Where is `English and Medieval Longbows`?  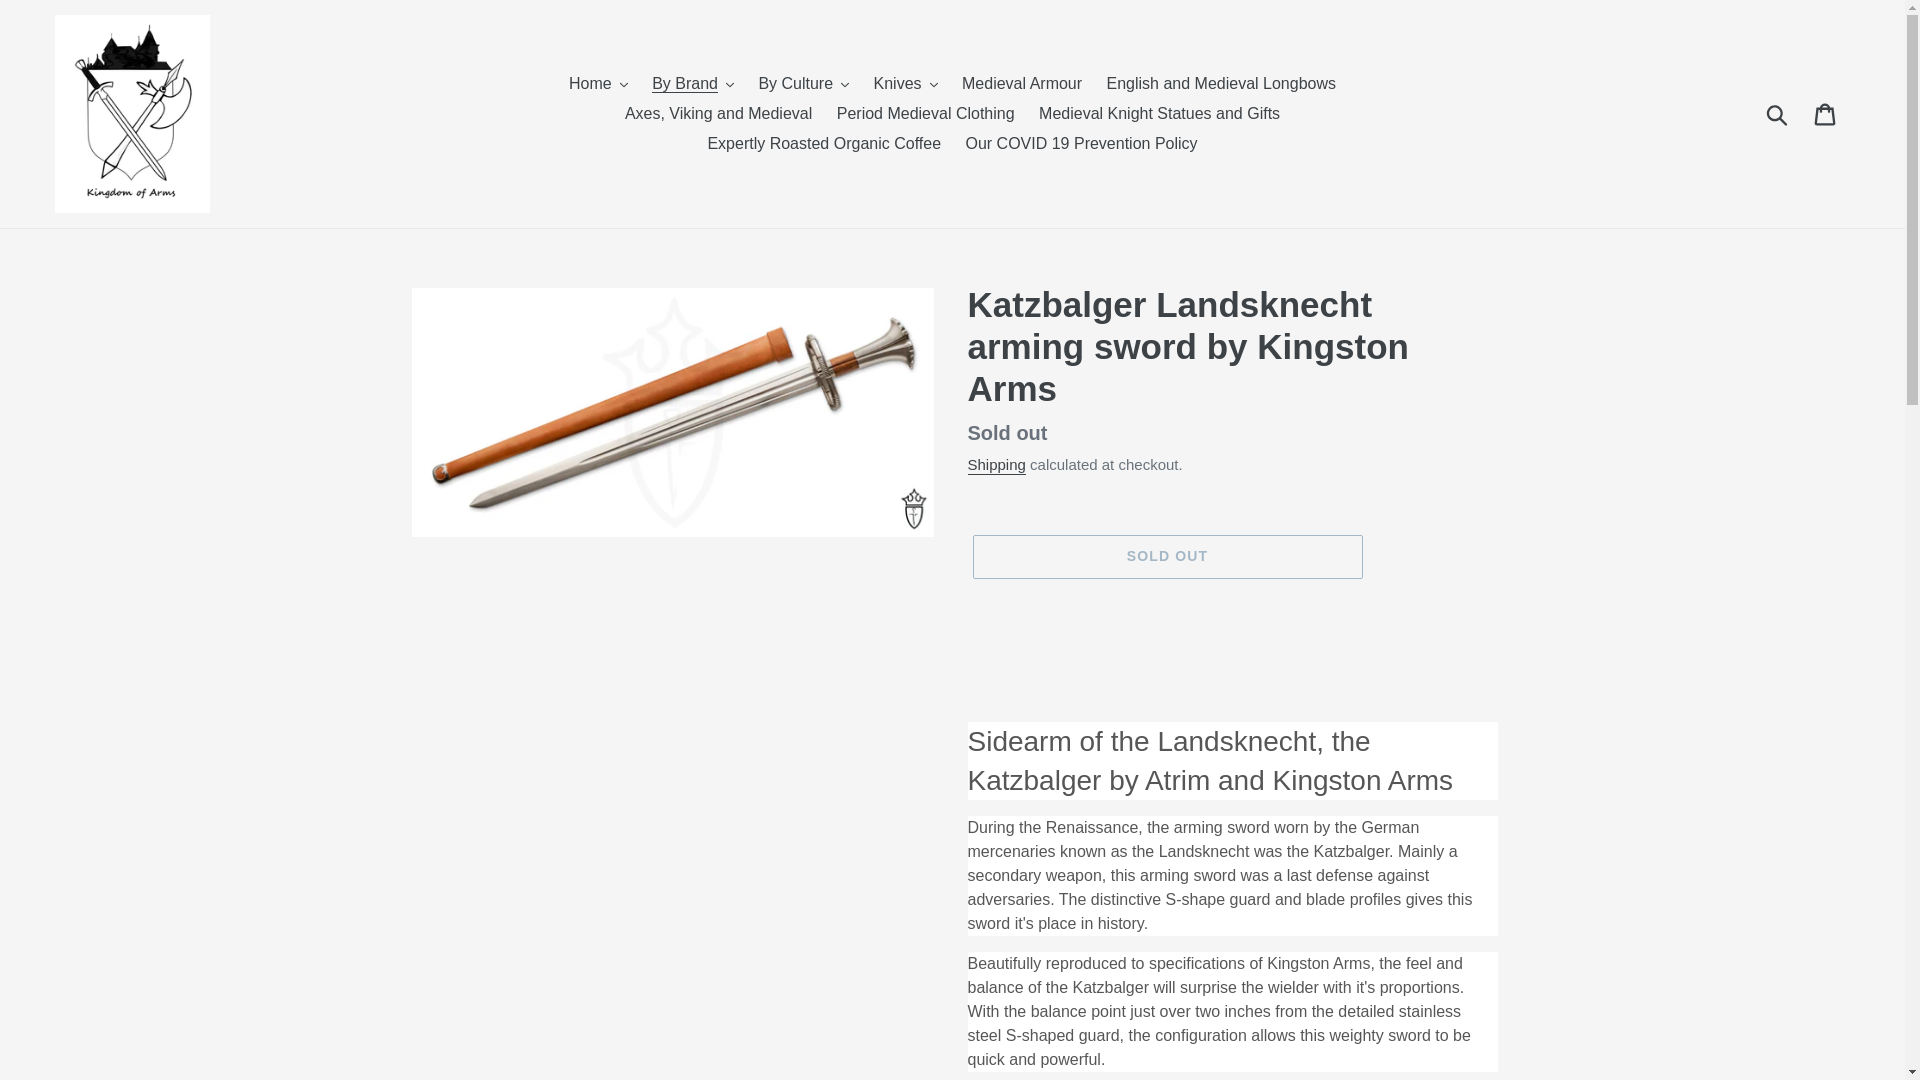
English and Medieval Longbows is located at coordinates (1220, 84).